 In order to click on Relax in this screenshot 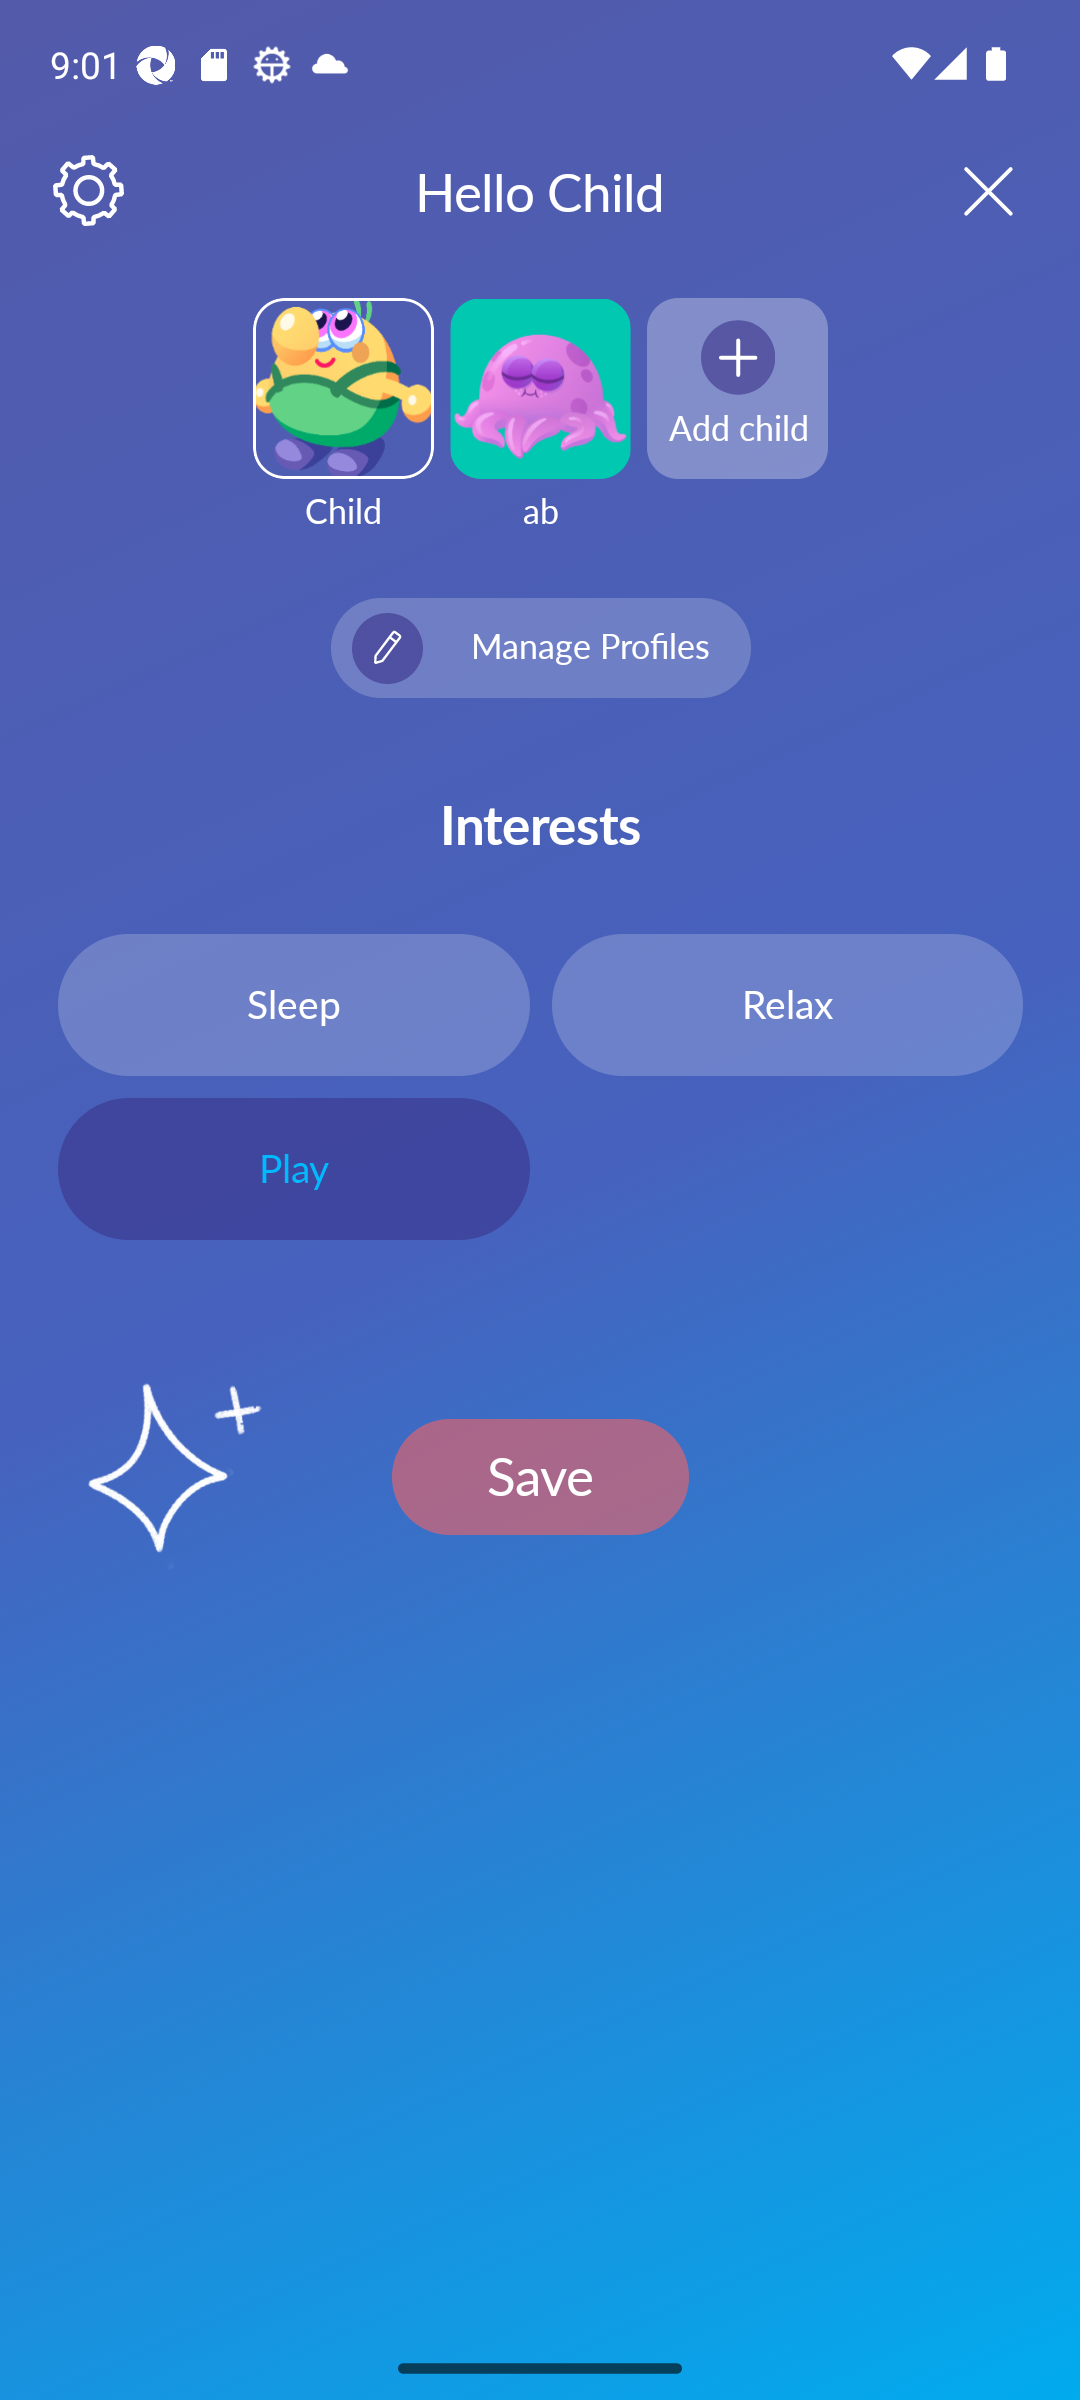, I will do `click(786, 1004)`.